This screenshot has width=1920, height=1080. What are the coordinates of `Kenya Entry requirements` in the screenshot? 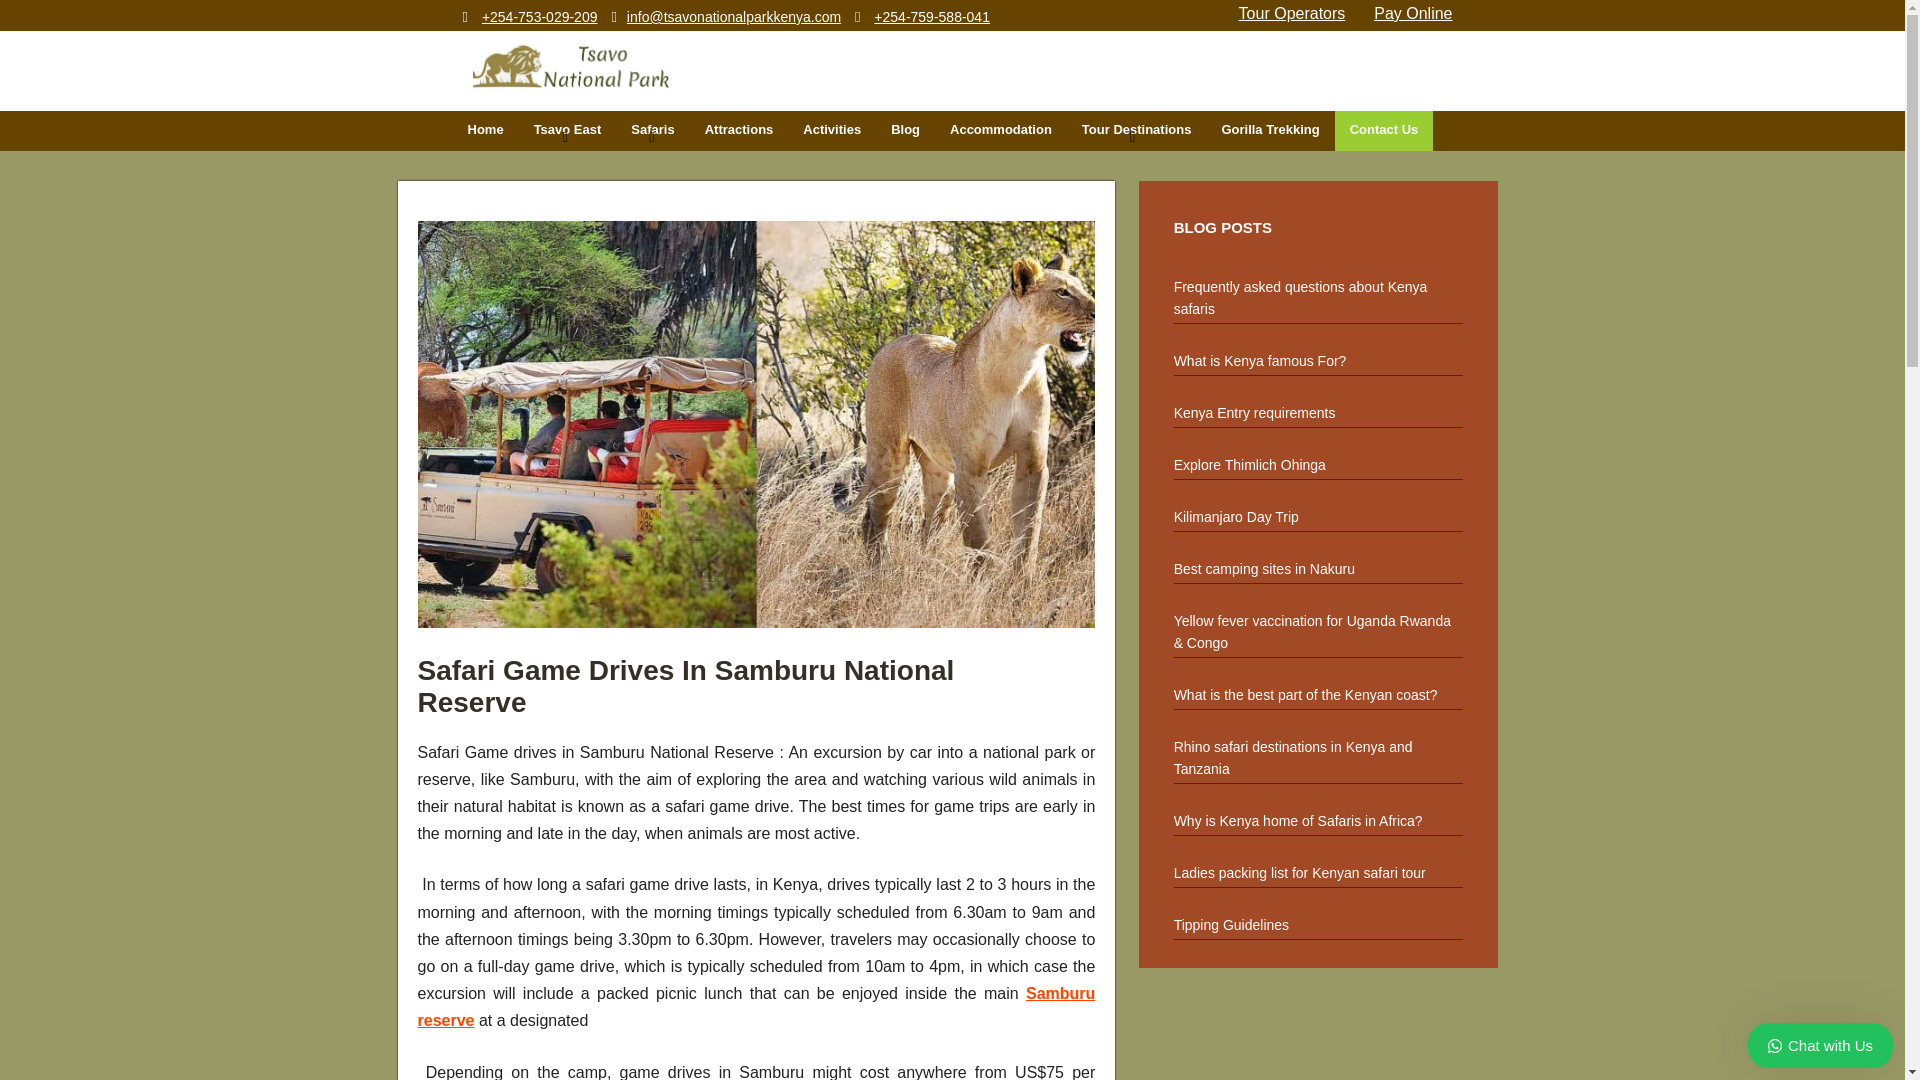 It's located at (1318, 409).